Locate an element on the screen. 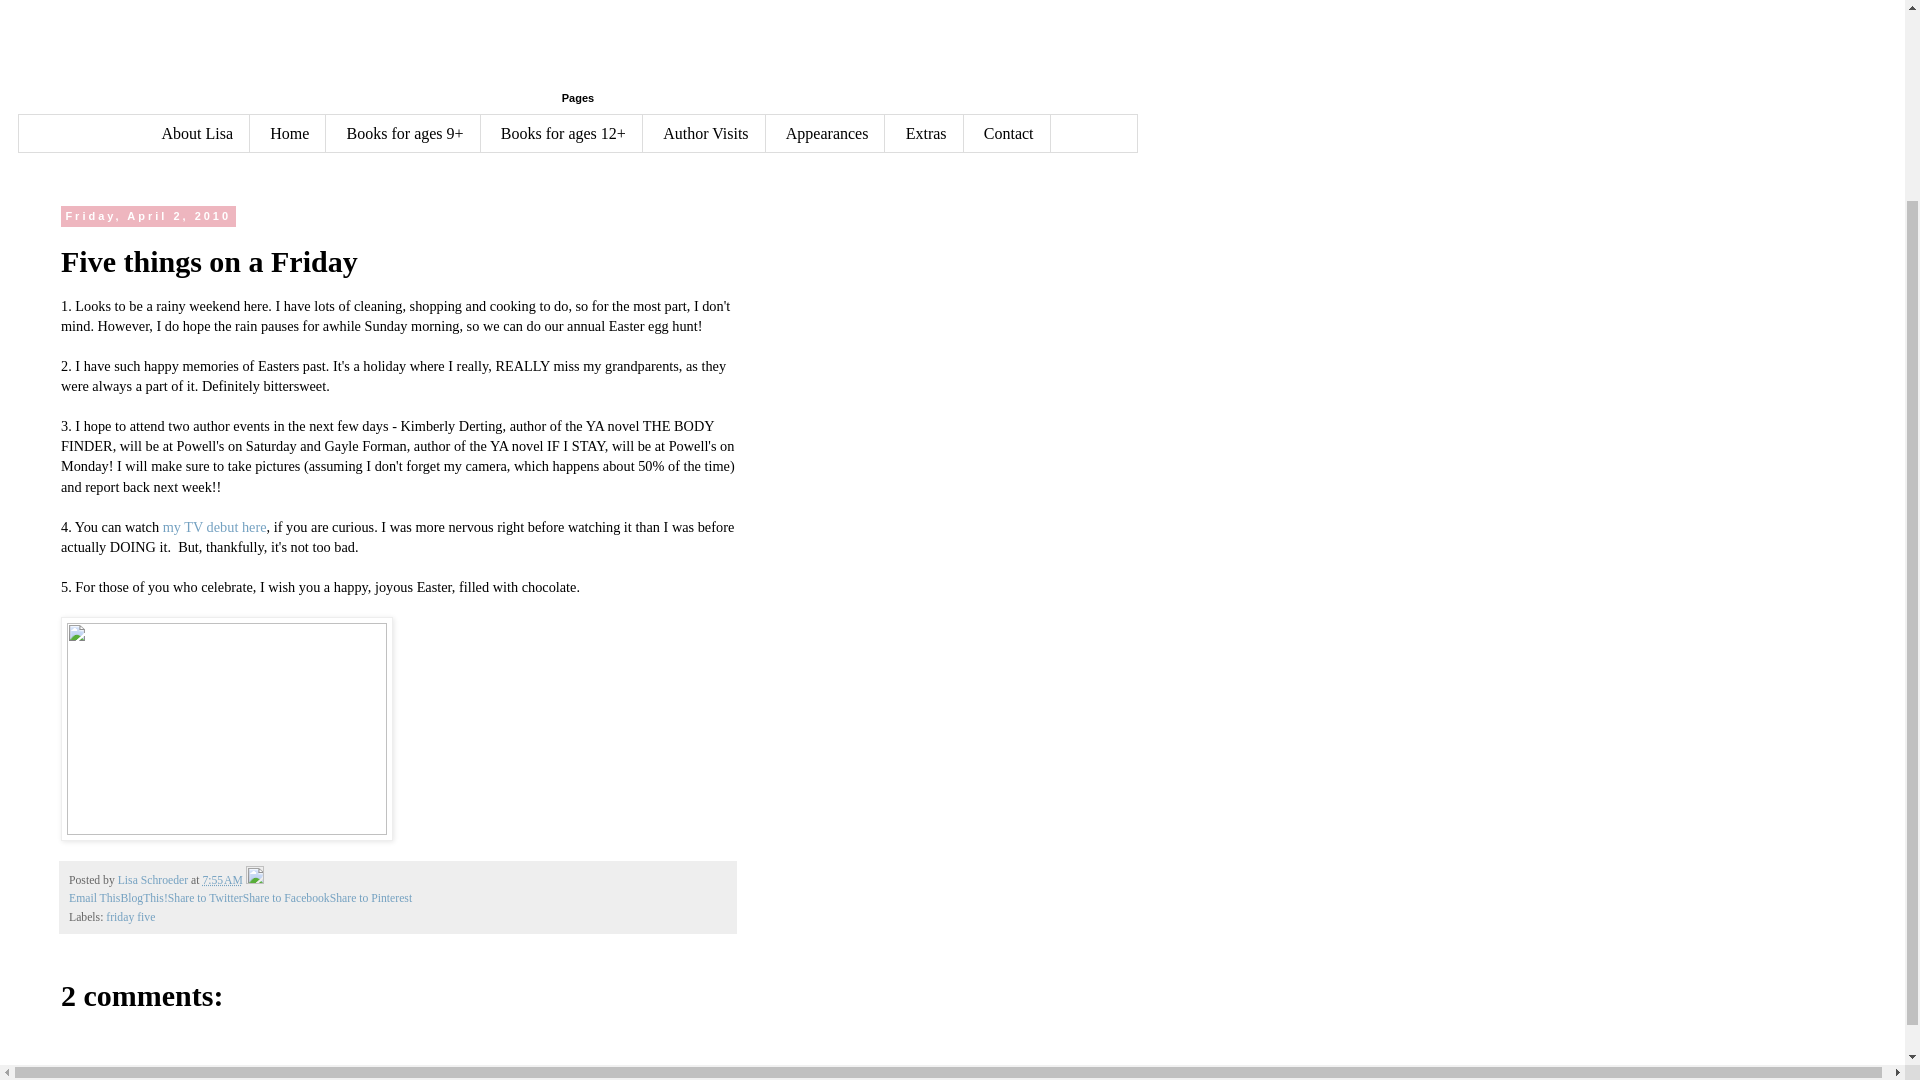  BlogThis! is located at coordinates (143, 898).